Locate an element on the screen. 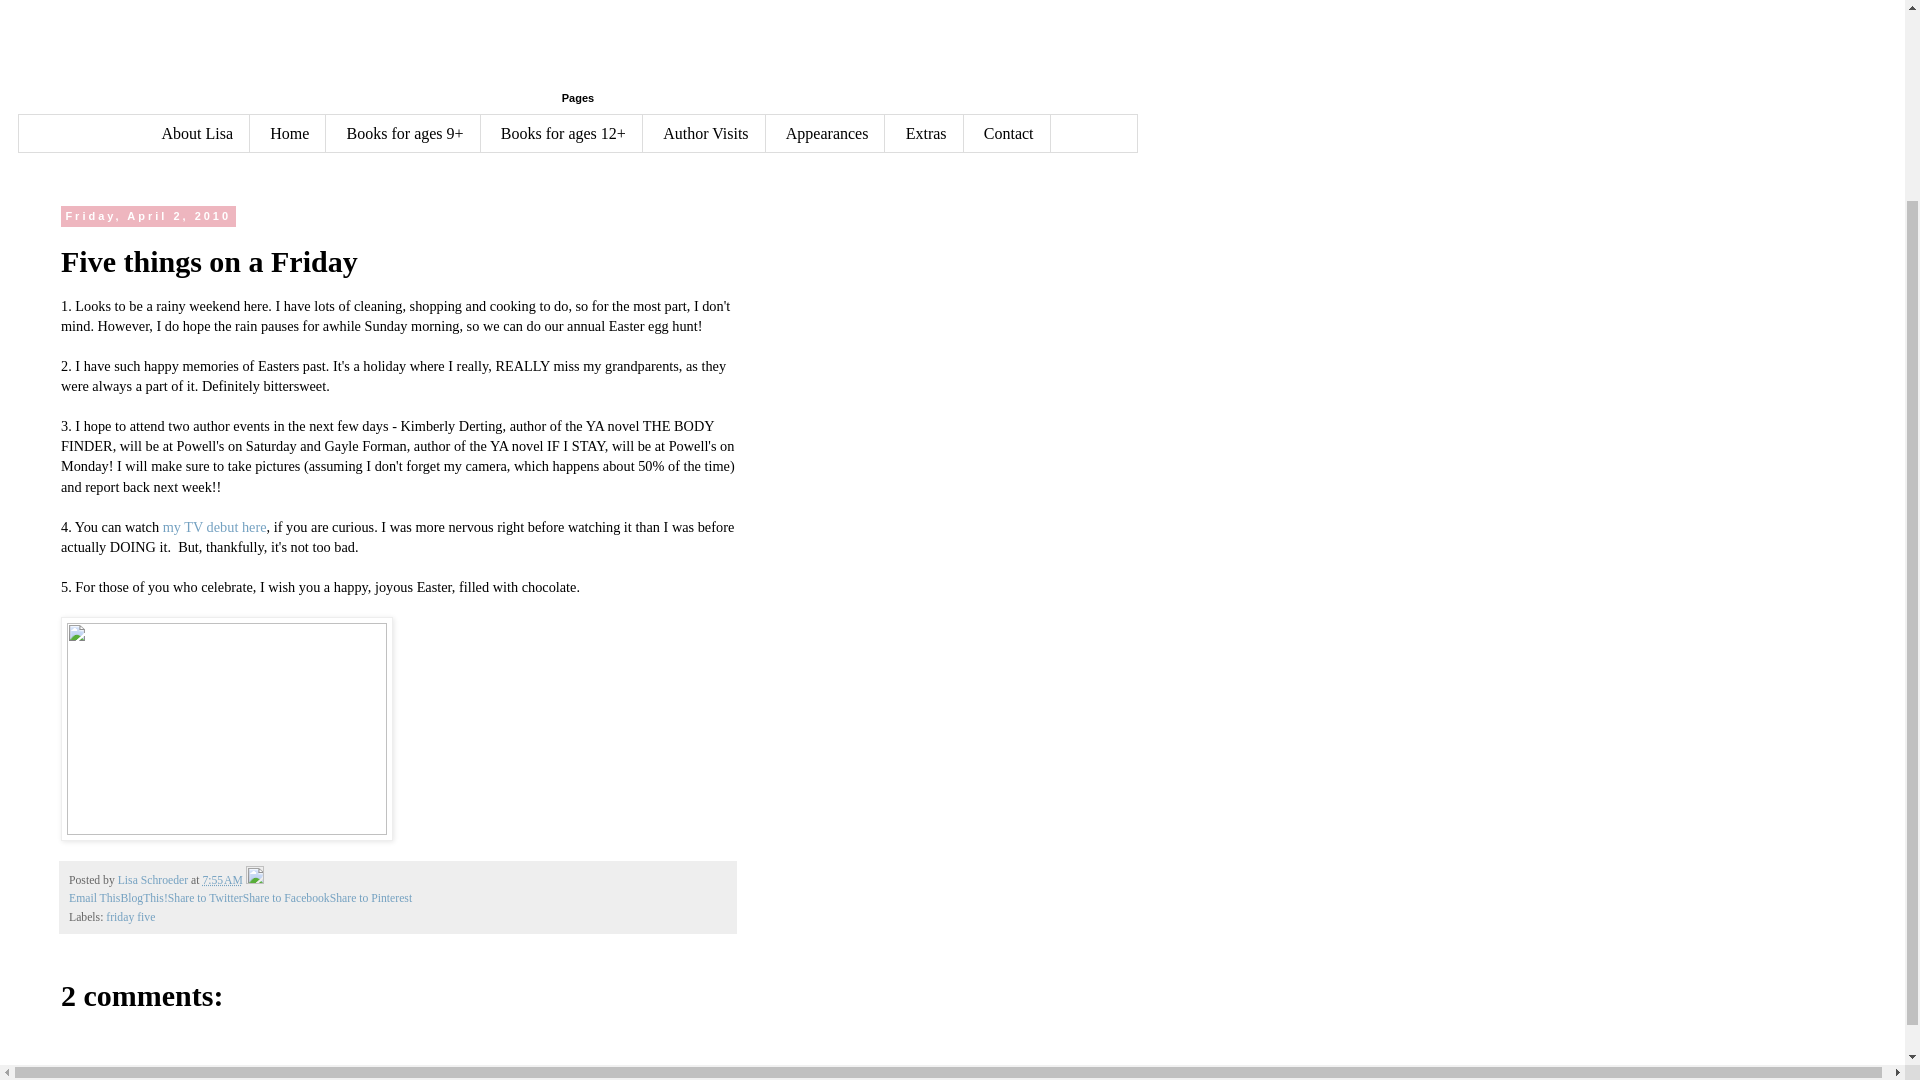  BlogThis! is located at coordinates (143, 898).